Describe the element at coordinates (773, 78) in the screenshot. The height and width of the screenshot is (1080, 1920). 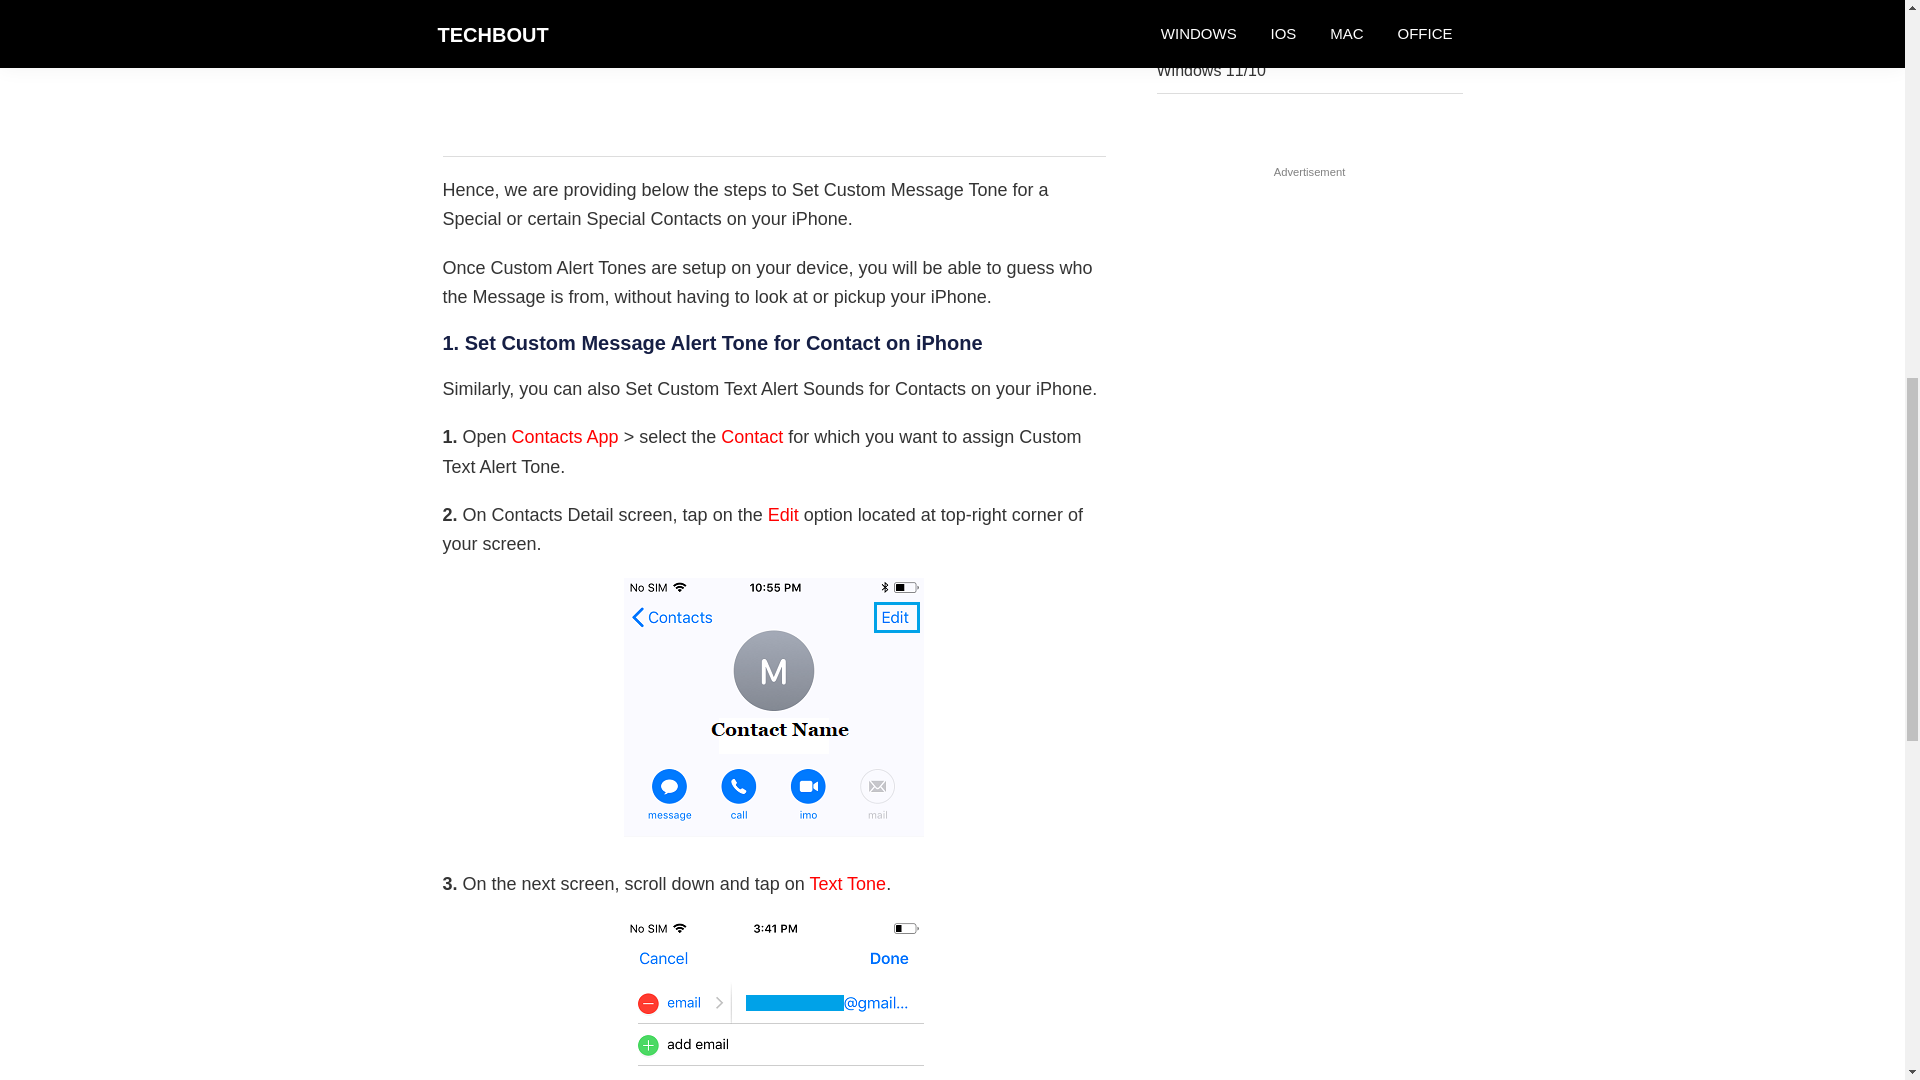
I see `Advertisement` at that location.